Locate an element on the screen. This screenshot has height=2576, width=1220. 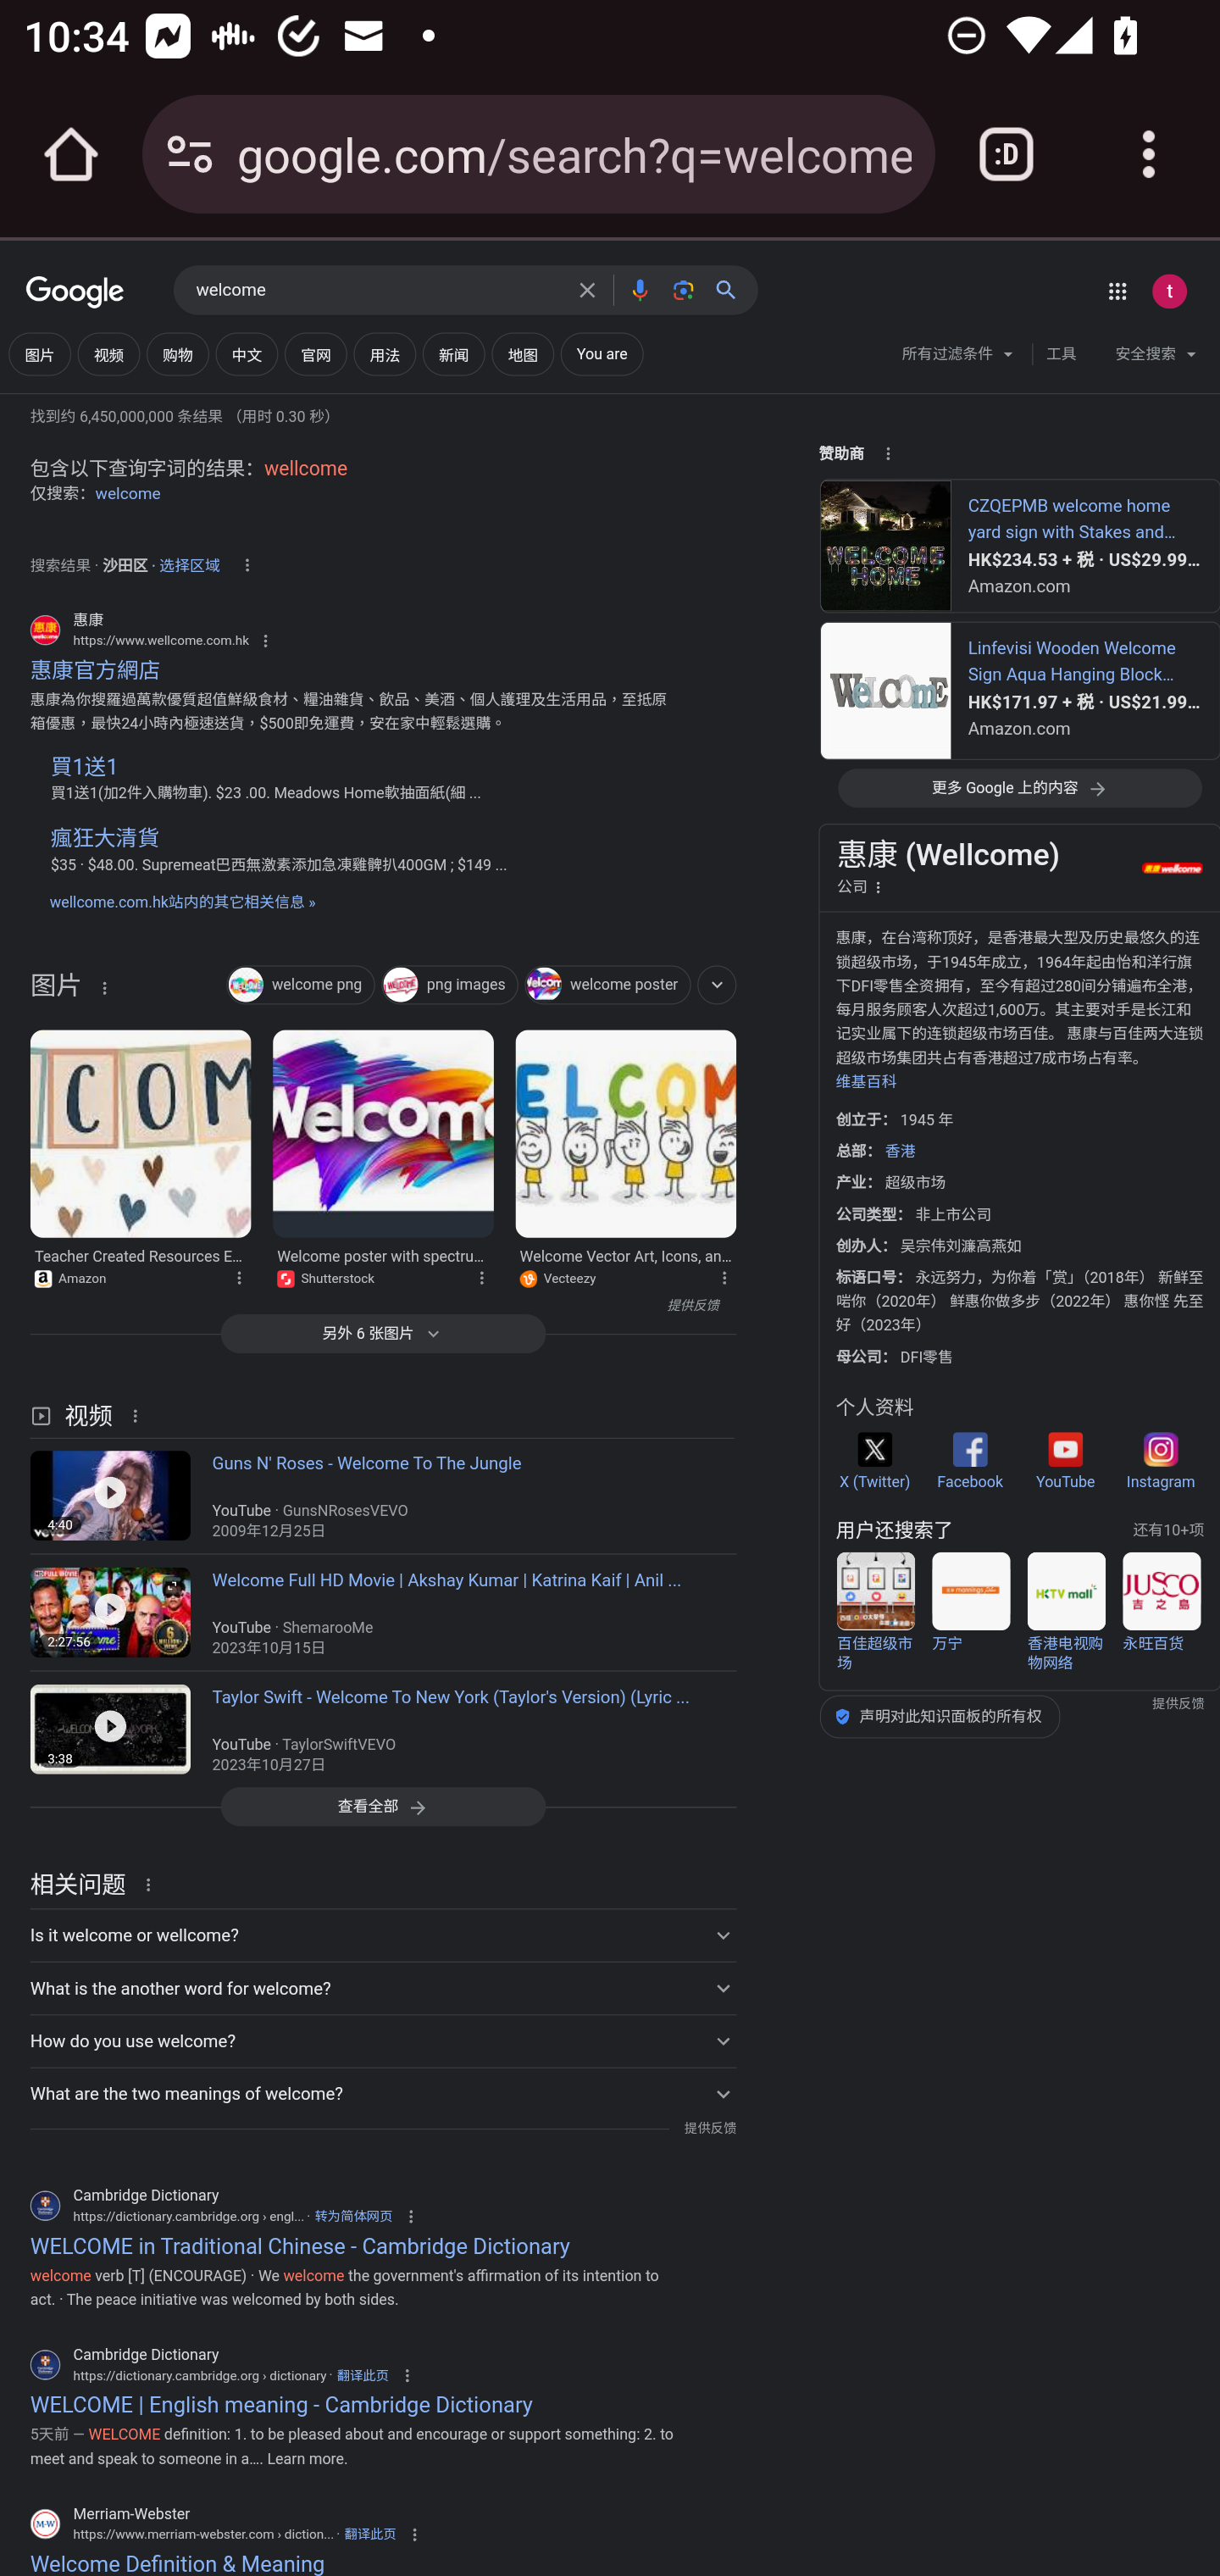
关于这条结果的详细信息 is located at coordinates (480, 1276).